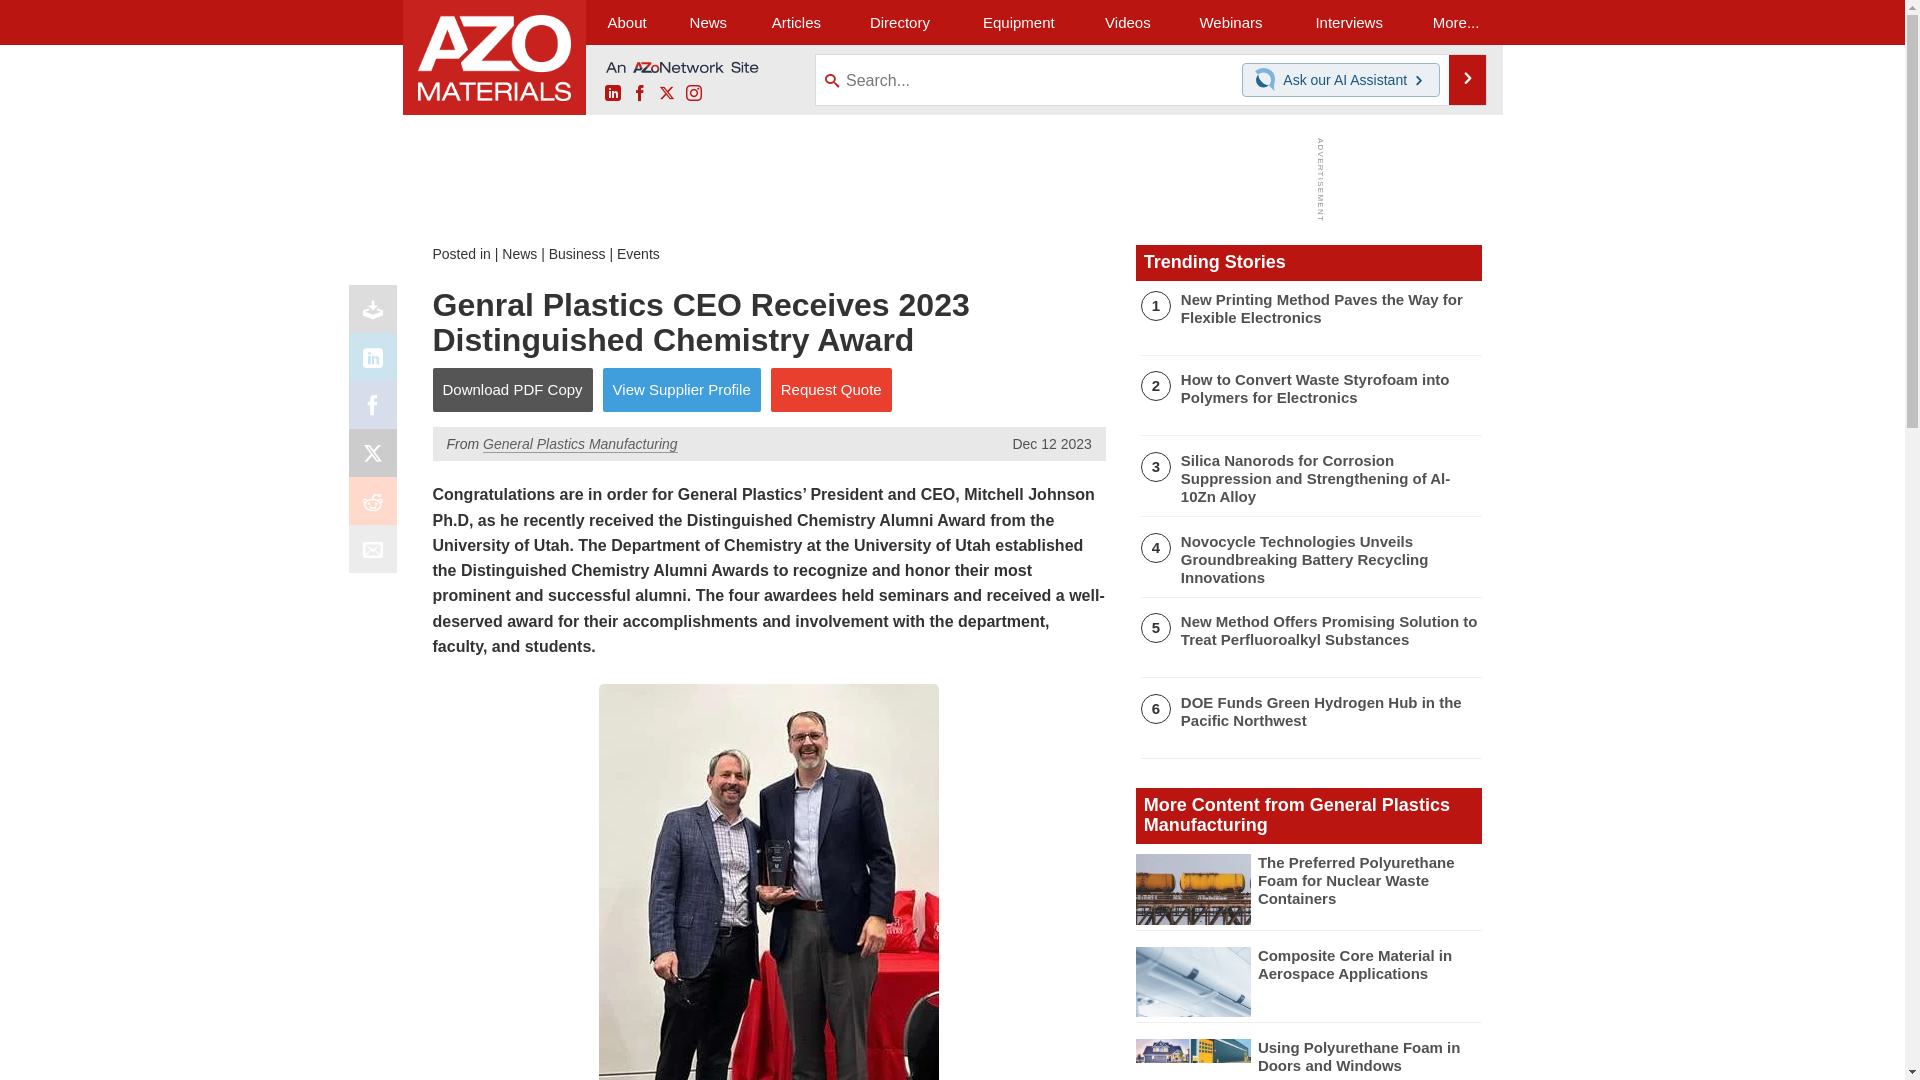 The height and width of the screenshot is (1080, 1920). I want to click on Interviews, so click(1348, 22).